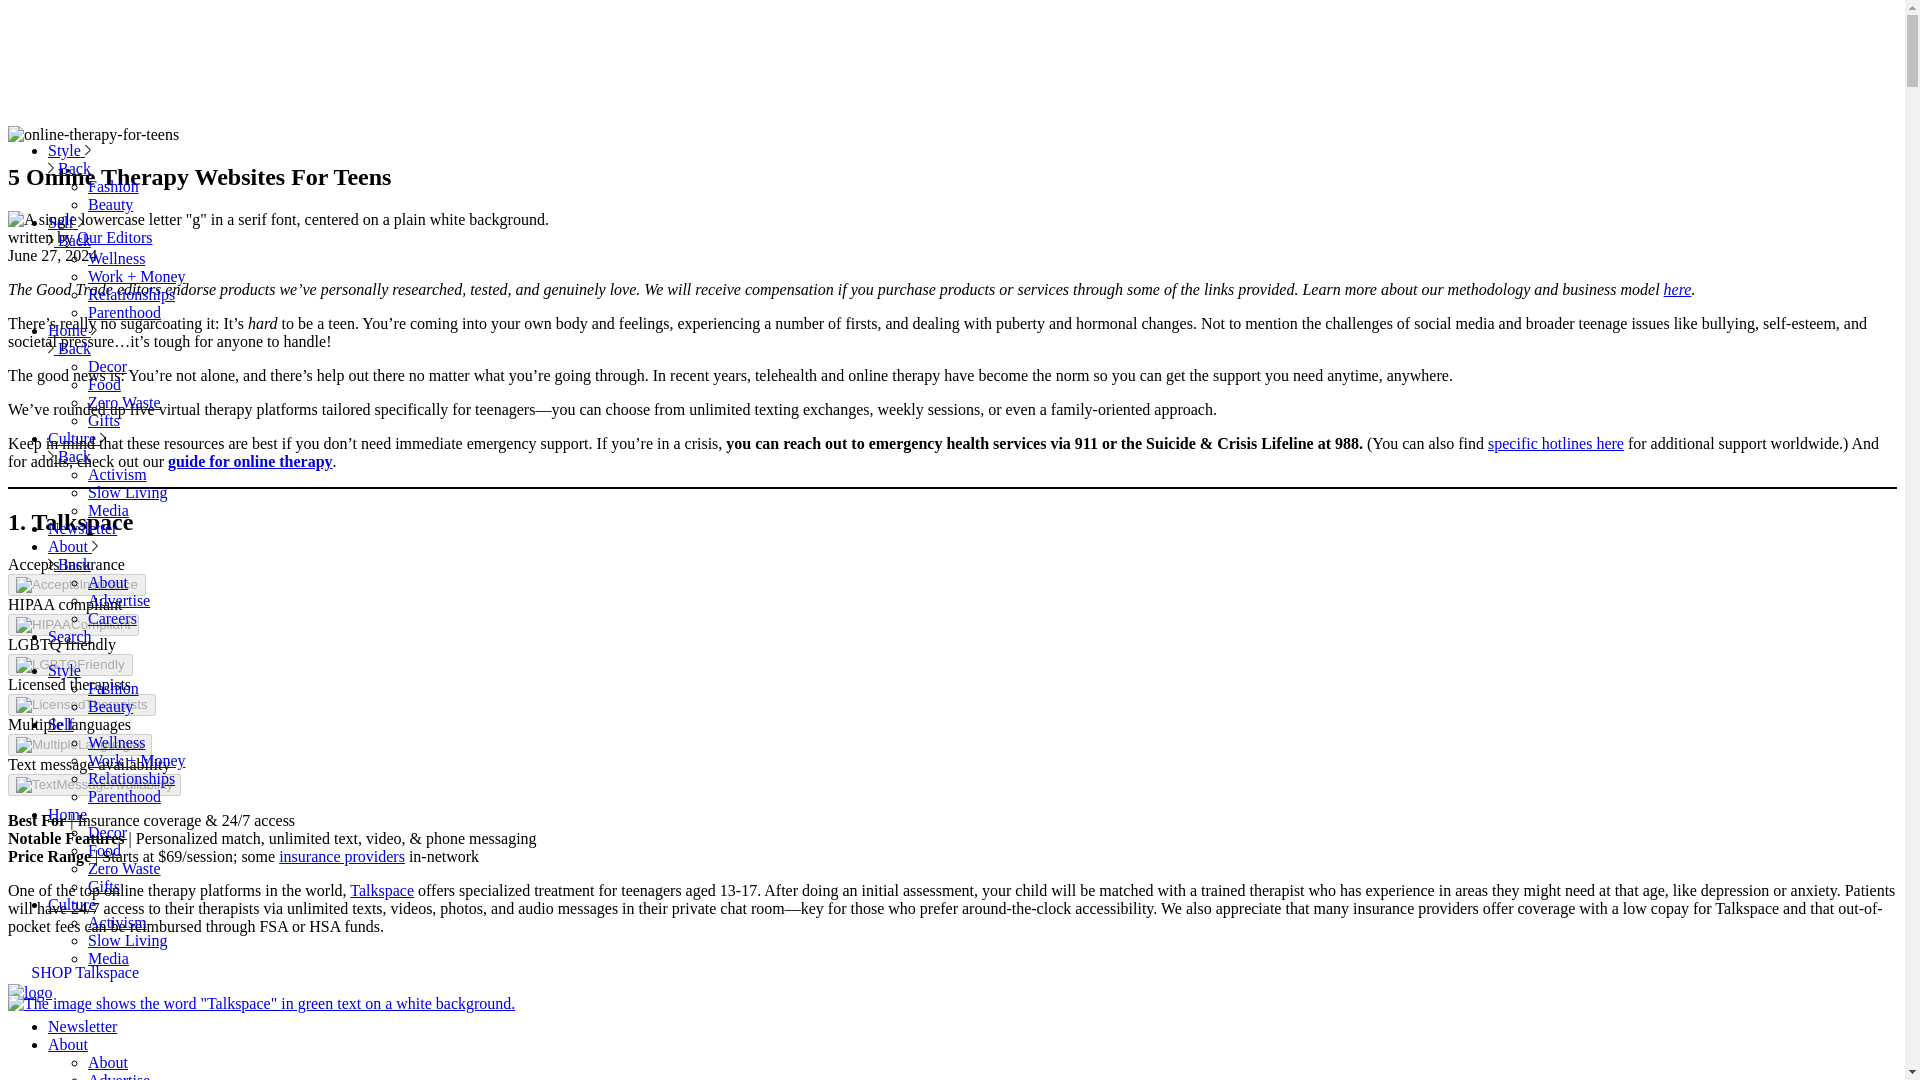 This screenshot has width=1920, height=1080. I want to click on Back, so click(69, 240).